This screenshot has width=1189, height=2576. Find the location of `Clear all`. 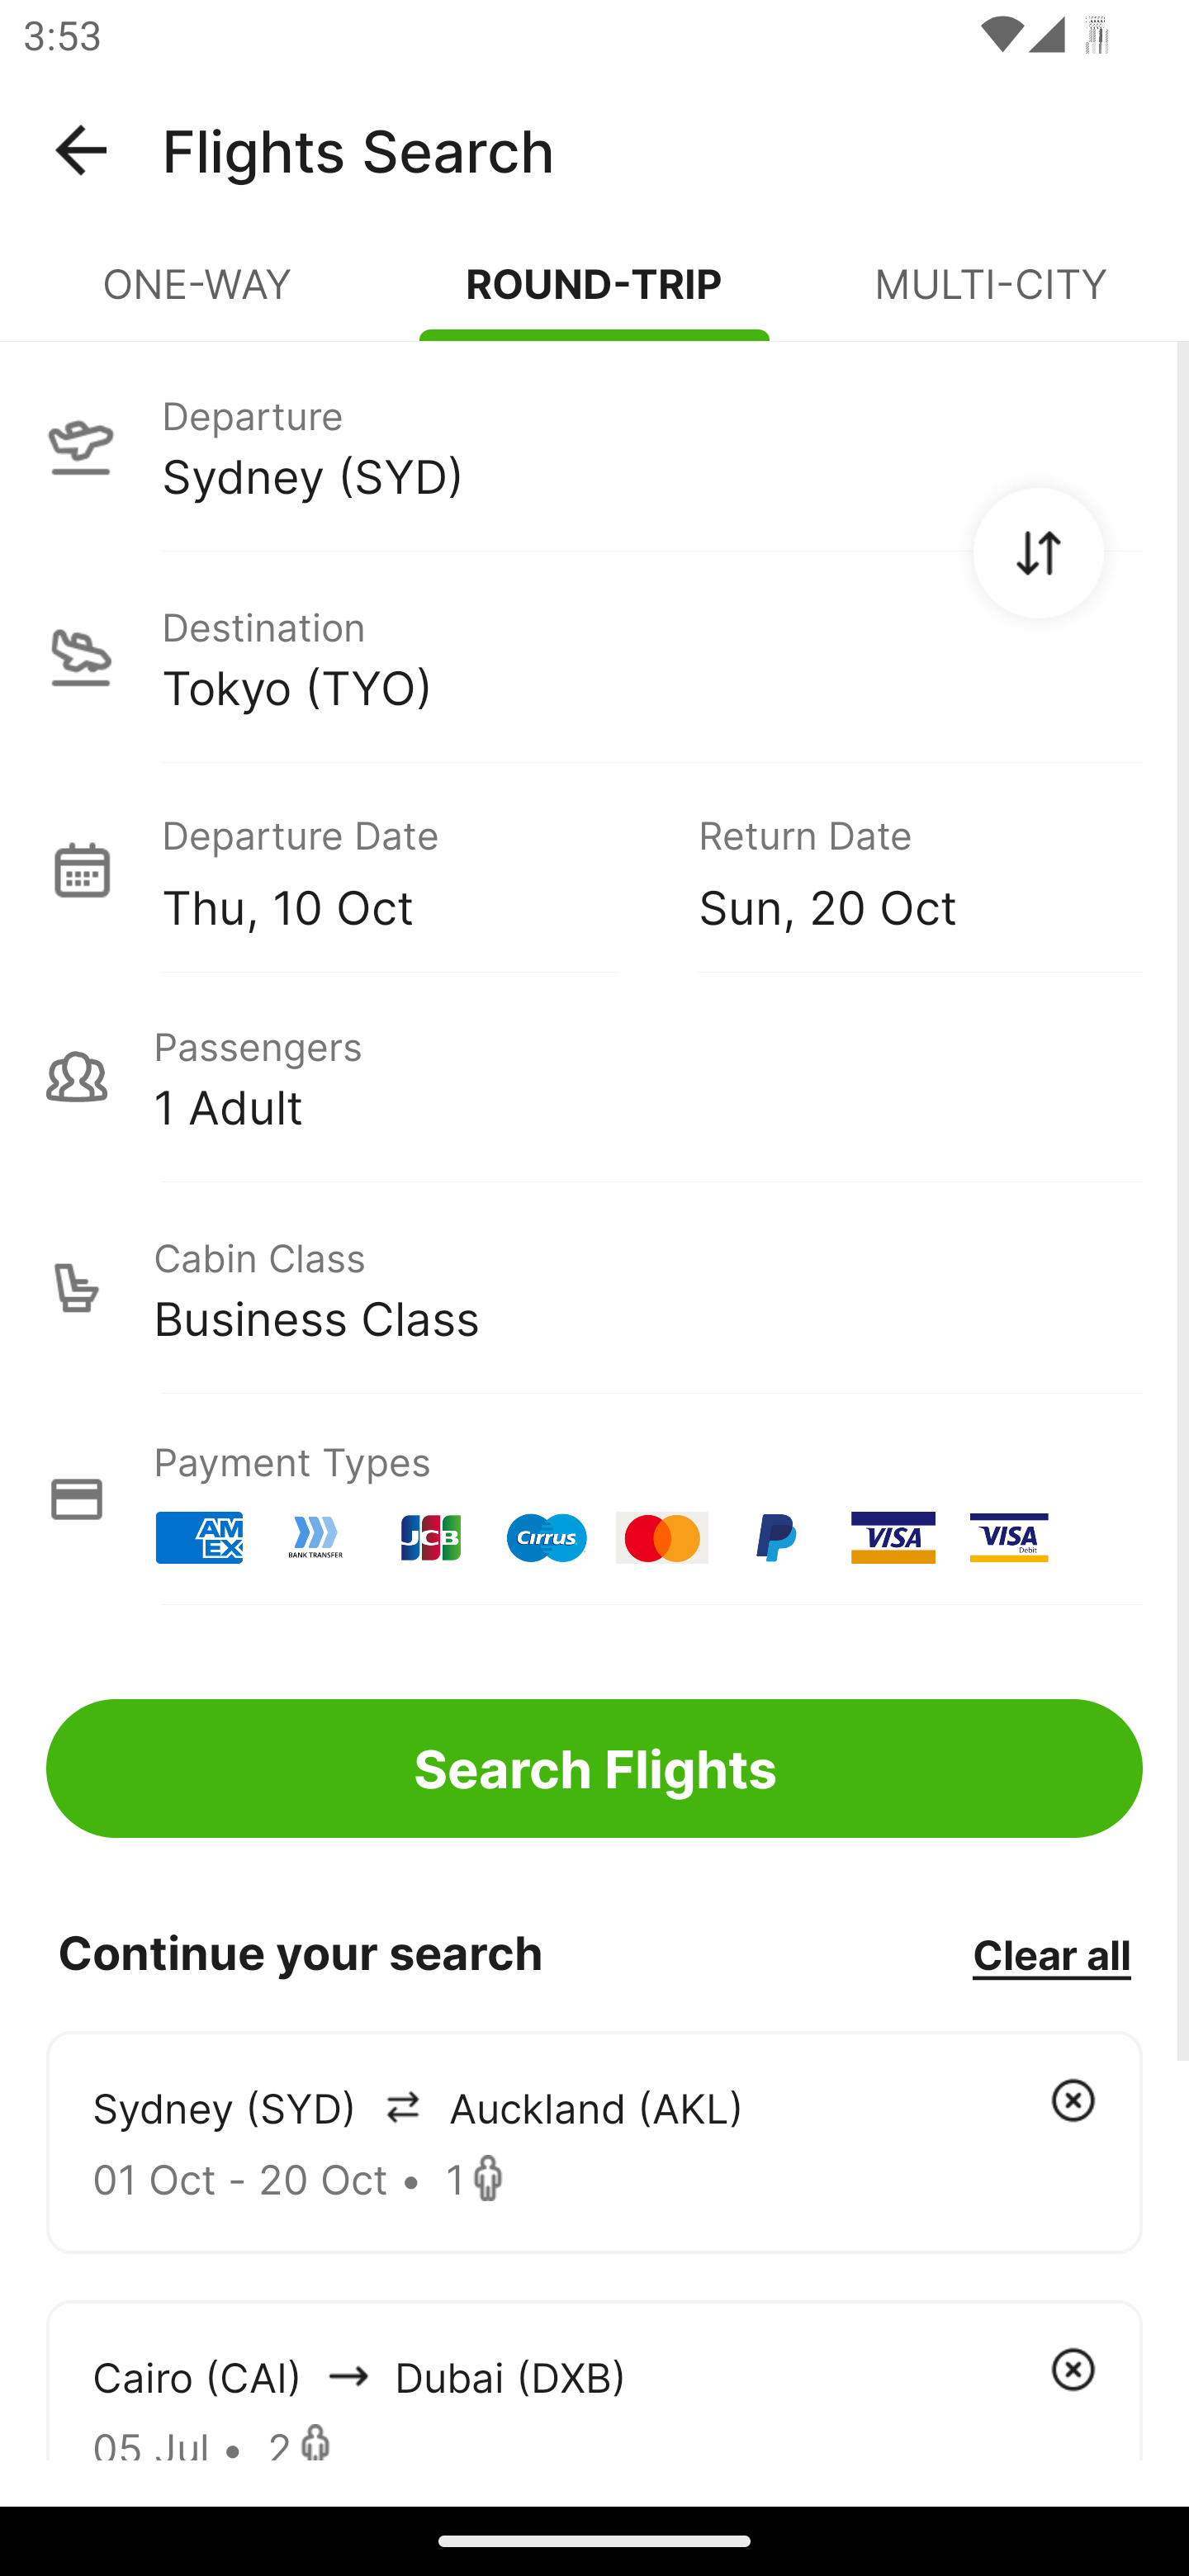

Clear all is located at coordinates (1051, 1953).